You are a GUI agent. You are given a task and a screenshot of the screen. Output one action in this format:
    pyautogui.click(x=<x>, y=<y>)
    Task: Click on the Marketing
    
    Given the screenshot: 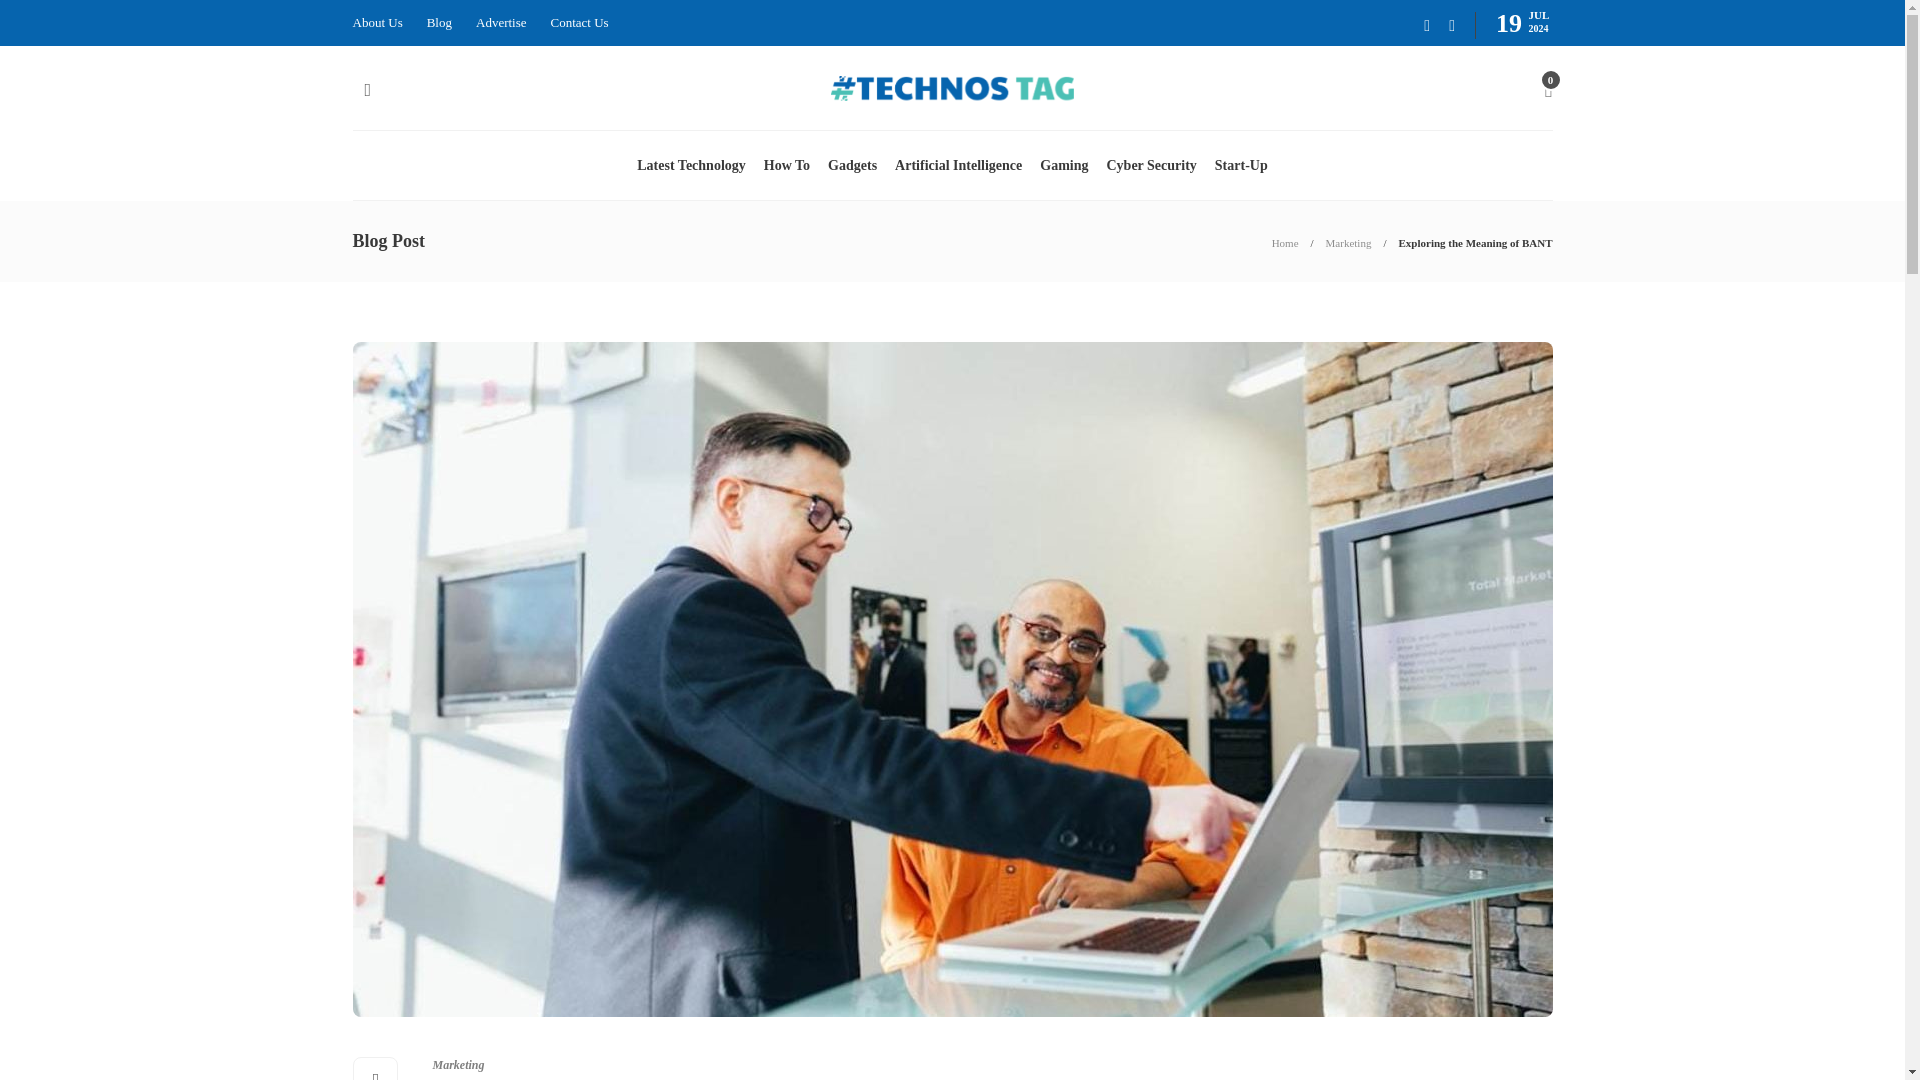 What is the action you would take?
    pyautogui.click(x=1349, y=242)
    